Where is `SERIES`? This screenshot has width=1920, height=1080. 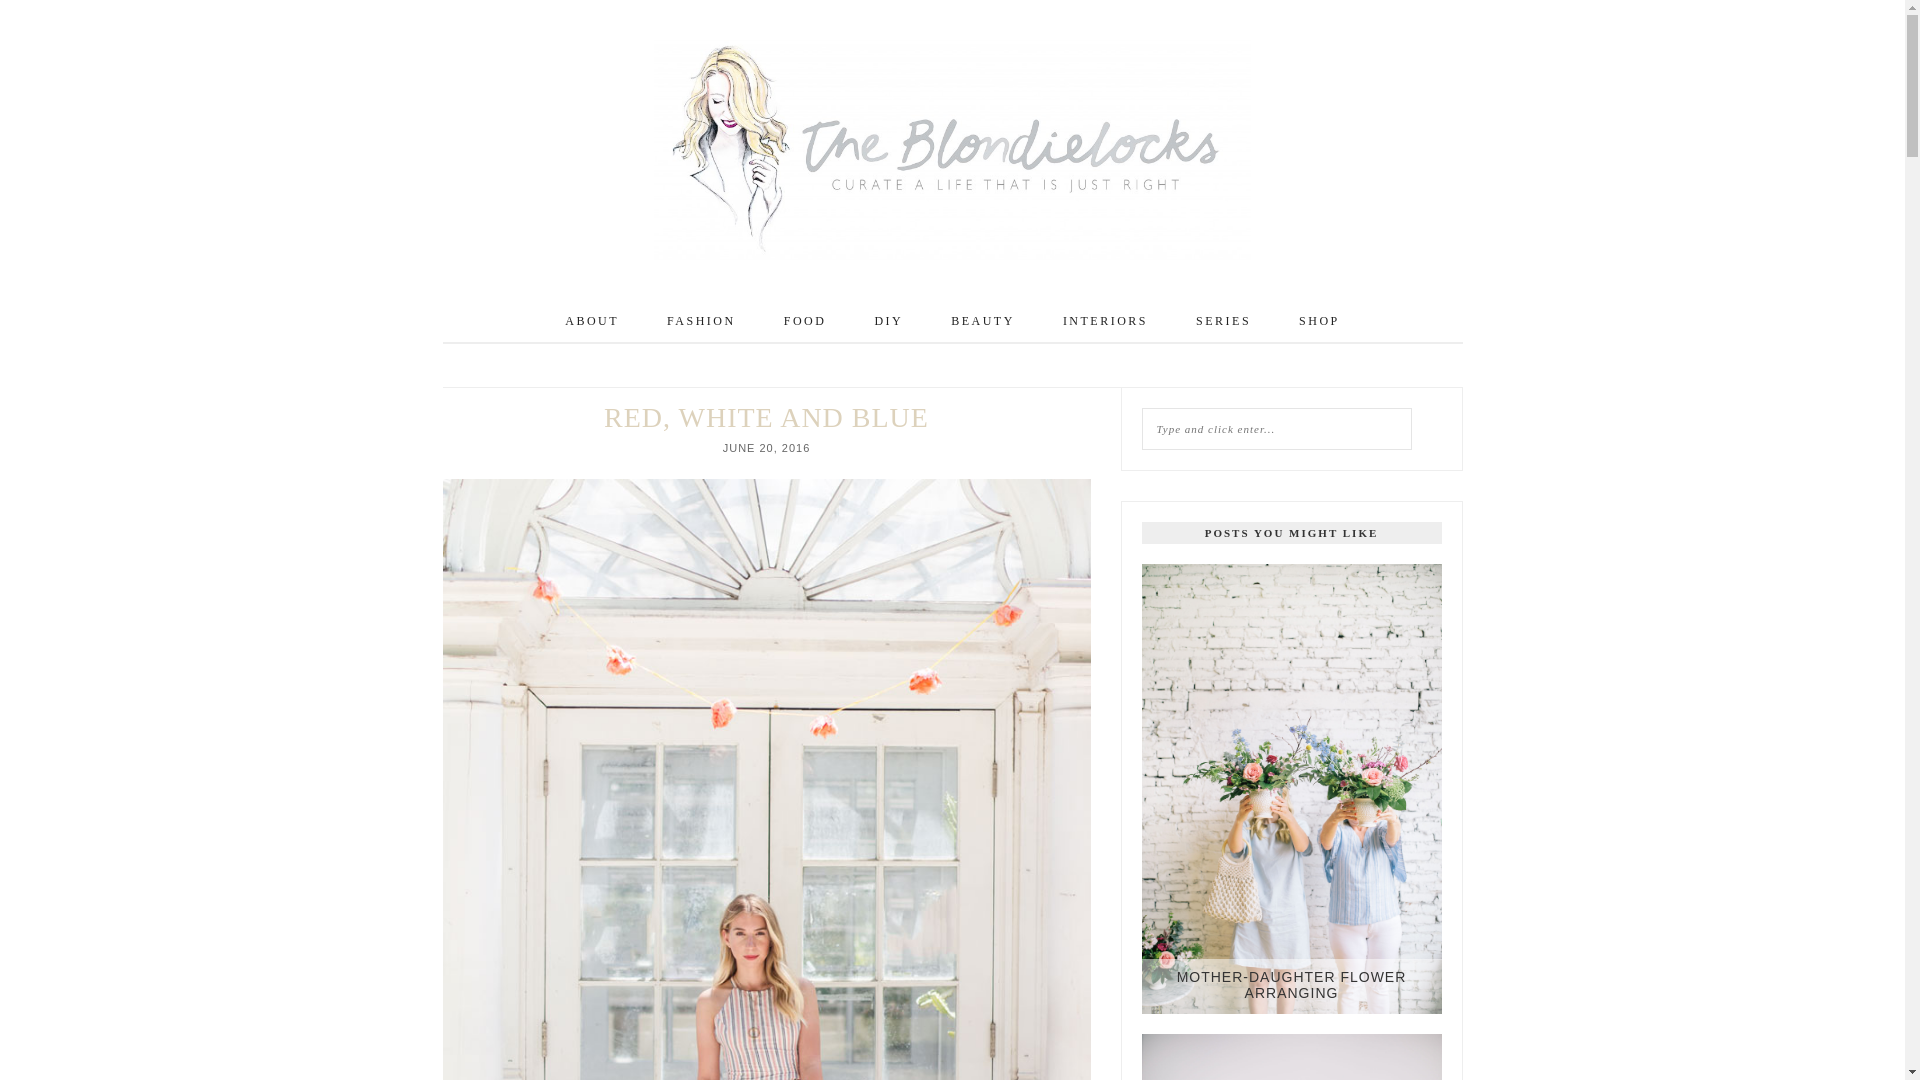
SERIES is located at coordinates (1224, 321).